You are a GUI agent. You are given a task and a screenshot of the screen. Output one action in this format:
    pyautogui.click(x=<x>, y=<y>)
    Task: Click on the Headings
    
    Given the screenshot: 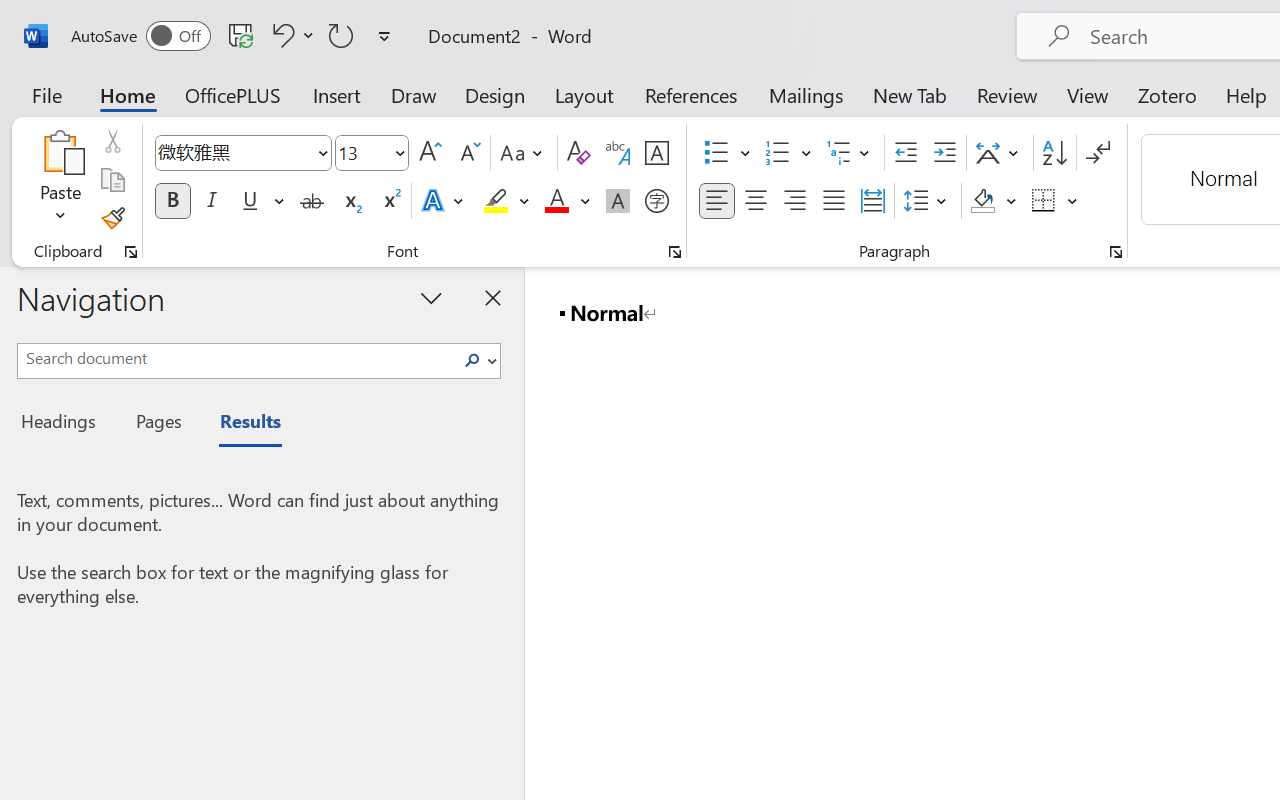 What is the action you would take?
    pyautogui.click(x=64, y=424)
    